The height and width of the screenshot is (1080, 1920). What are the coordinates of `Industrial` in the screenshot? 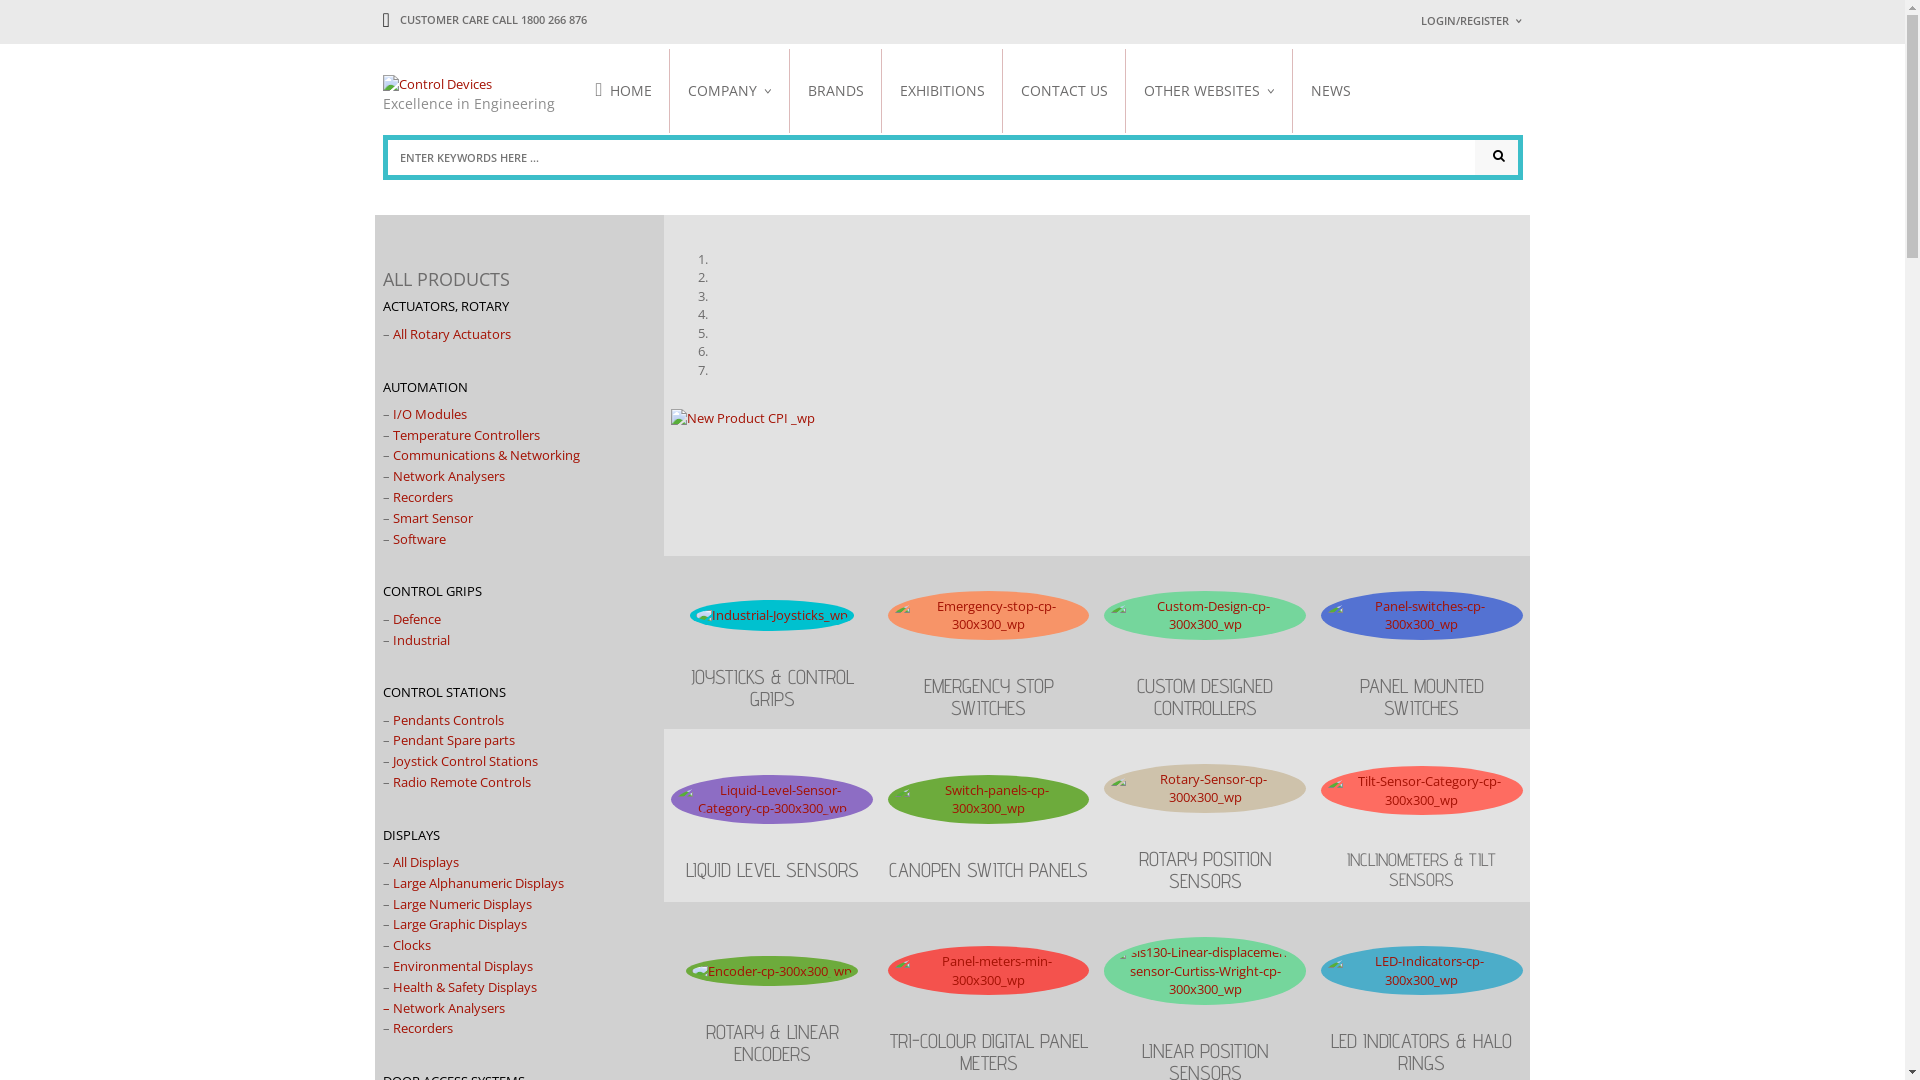 It's located at (420, 639).